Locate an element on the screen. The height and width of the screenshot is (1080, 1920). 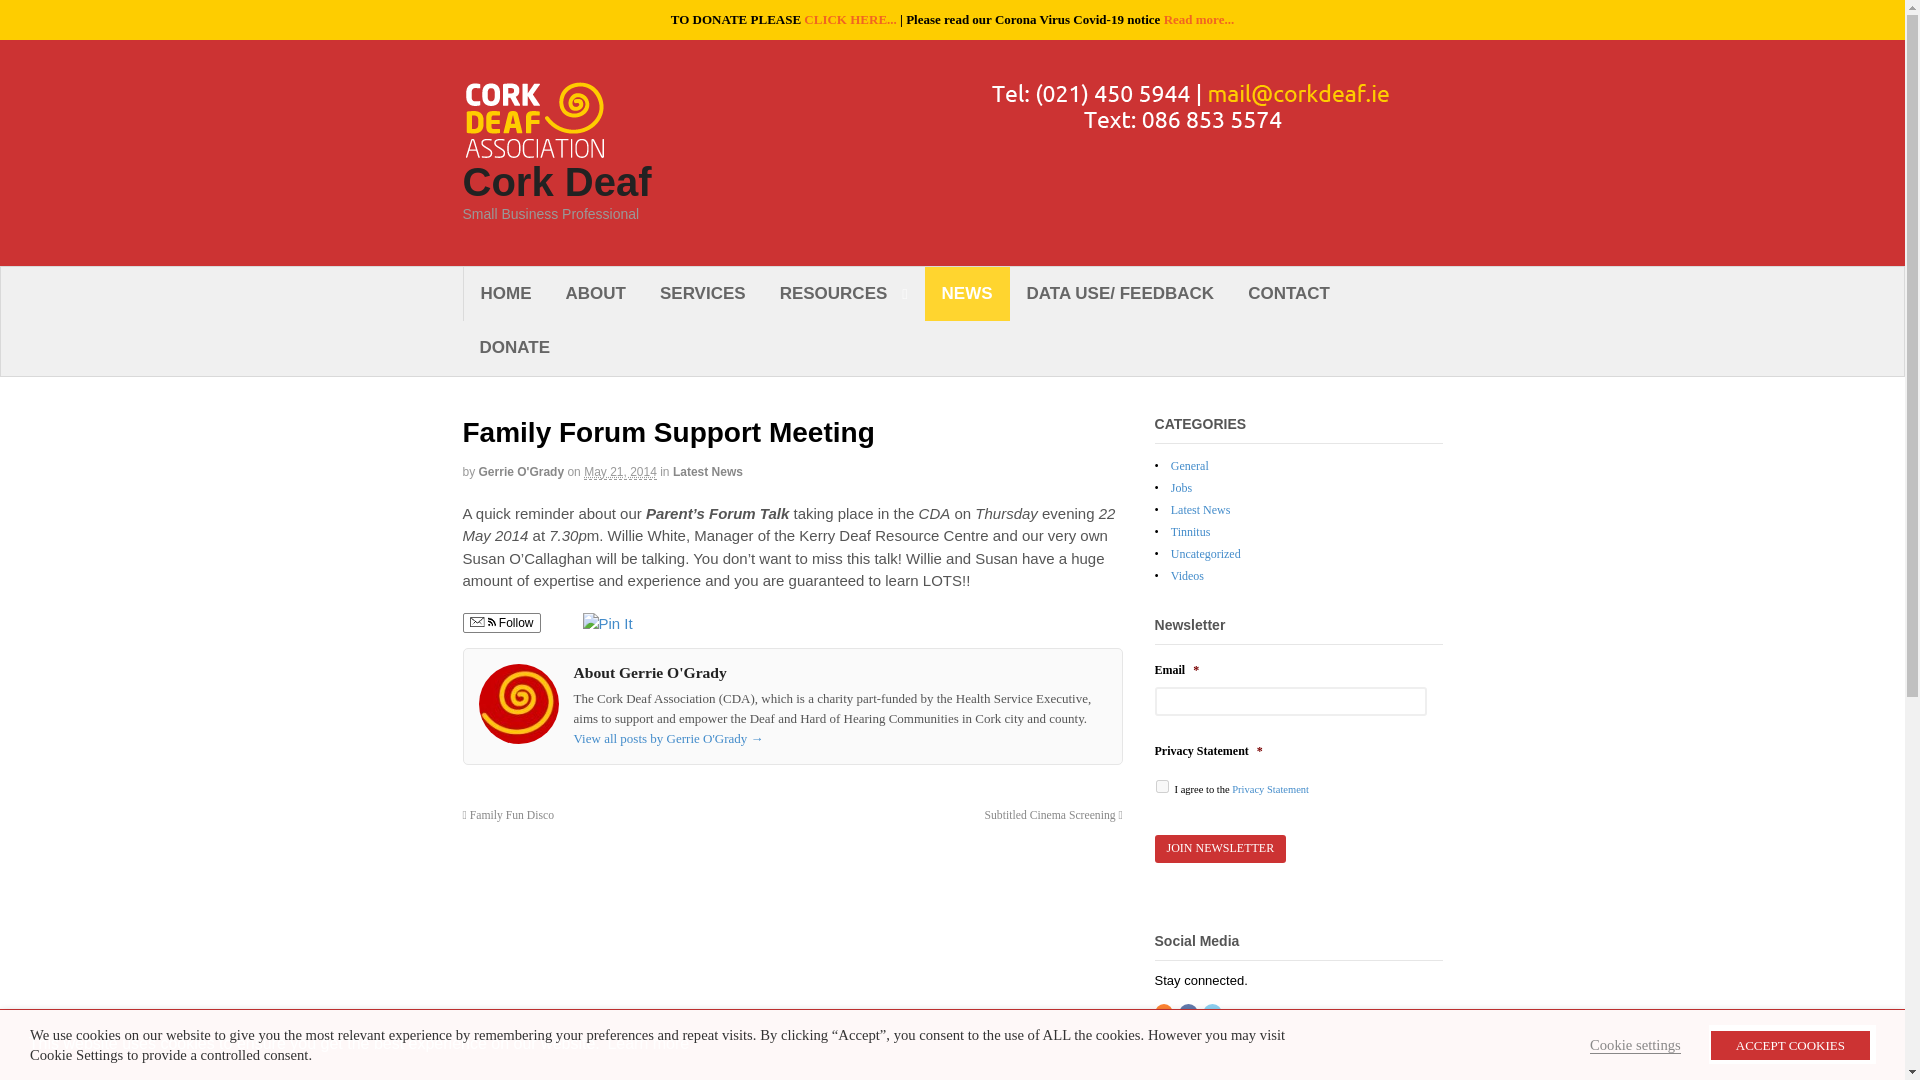
Got it! is located at coordinates (1792, 1043).